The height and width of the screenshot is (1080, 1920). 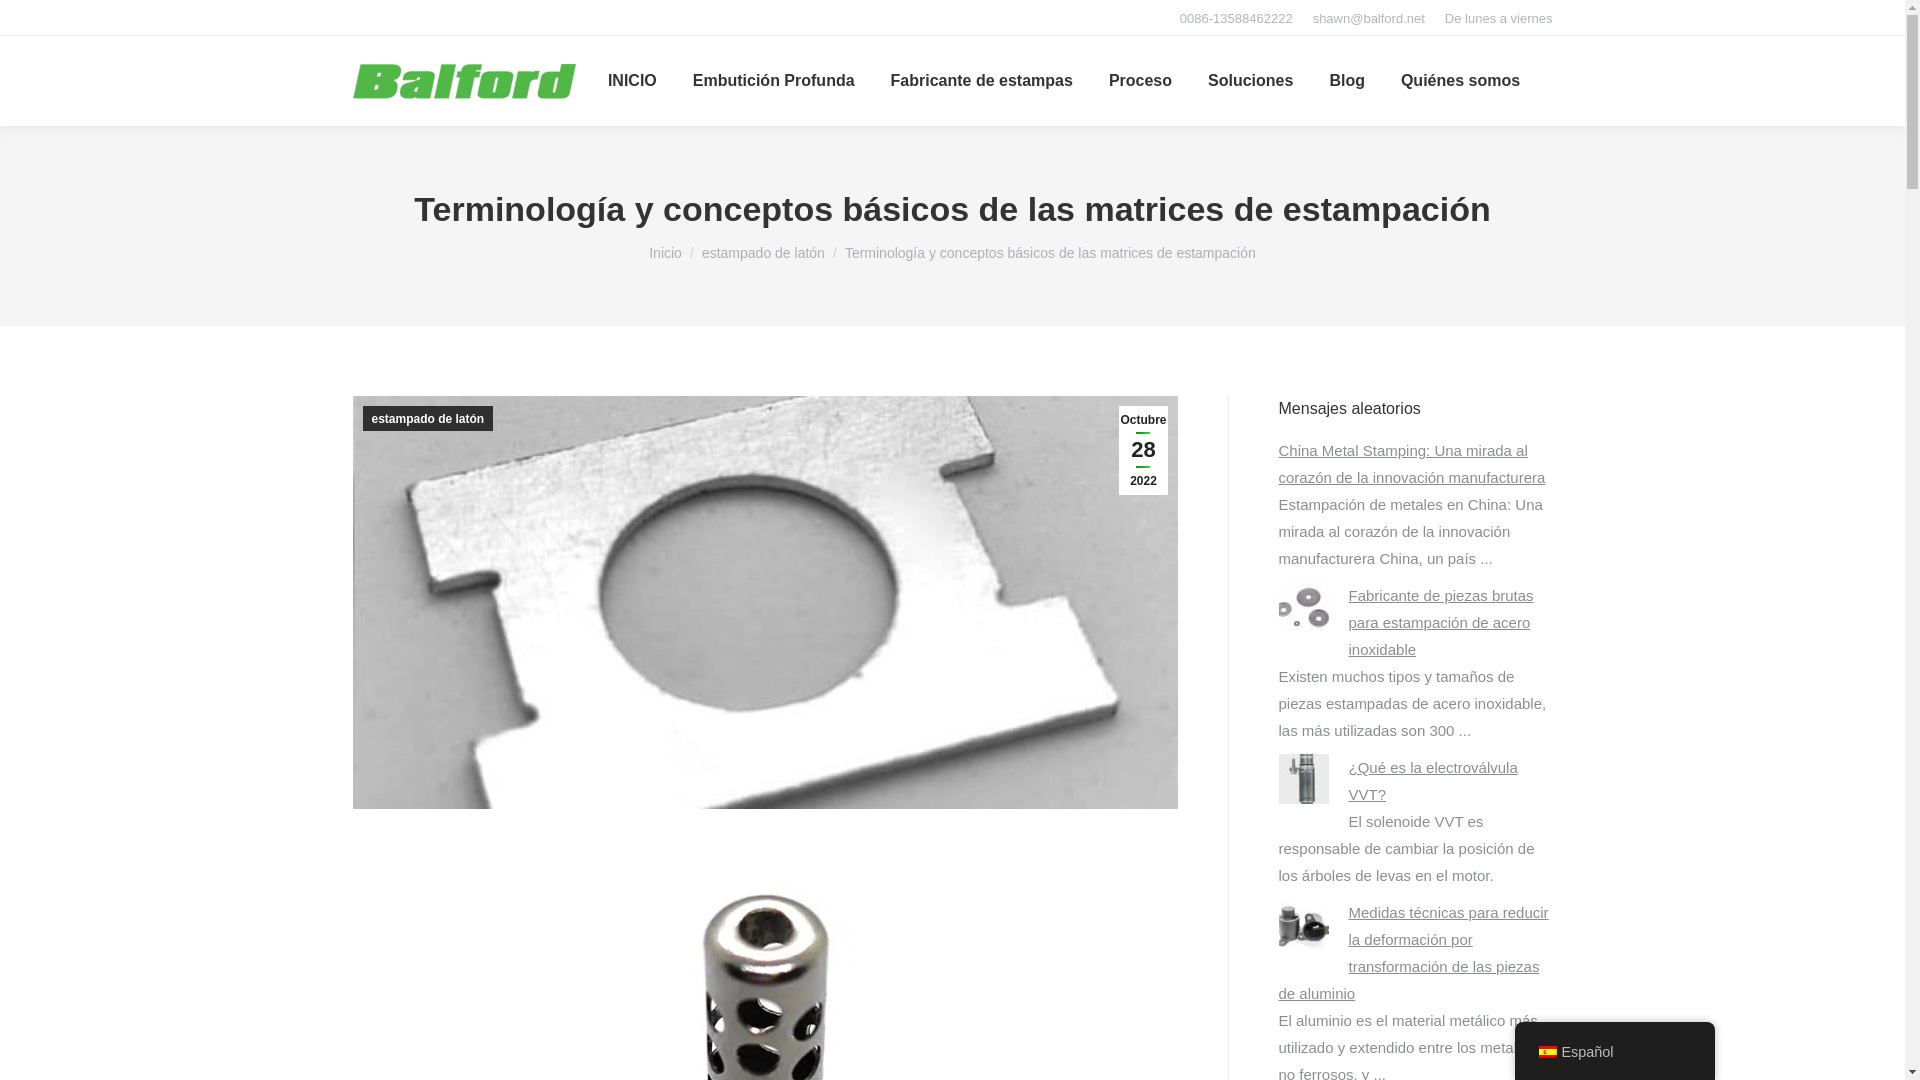 What do you see at coordinates (982, 81) in the screenshot?
I see `Fabricante de estampas` at bounding box center [982, 81].